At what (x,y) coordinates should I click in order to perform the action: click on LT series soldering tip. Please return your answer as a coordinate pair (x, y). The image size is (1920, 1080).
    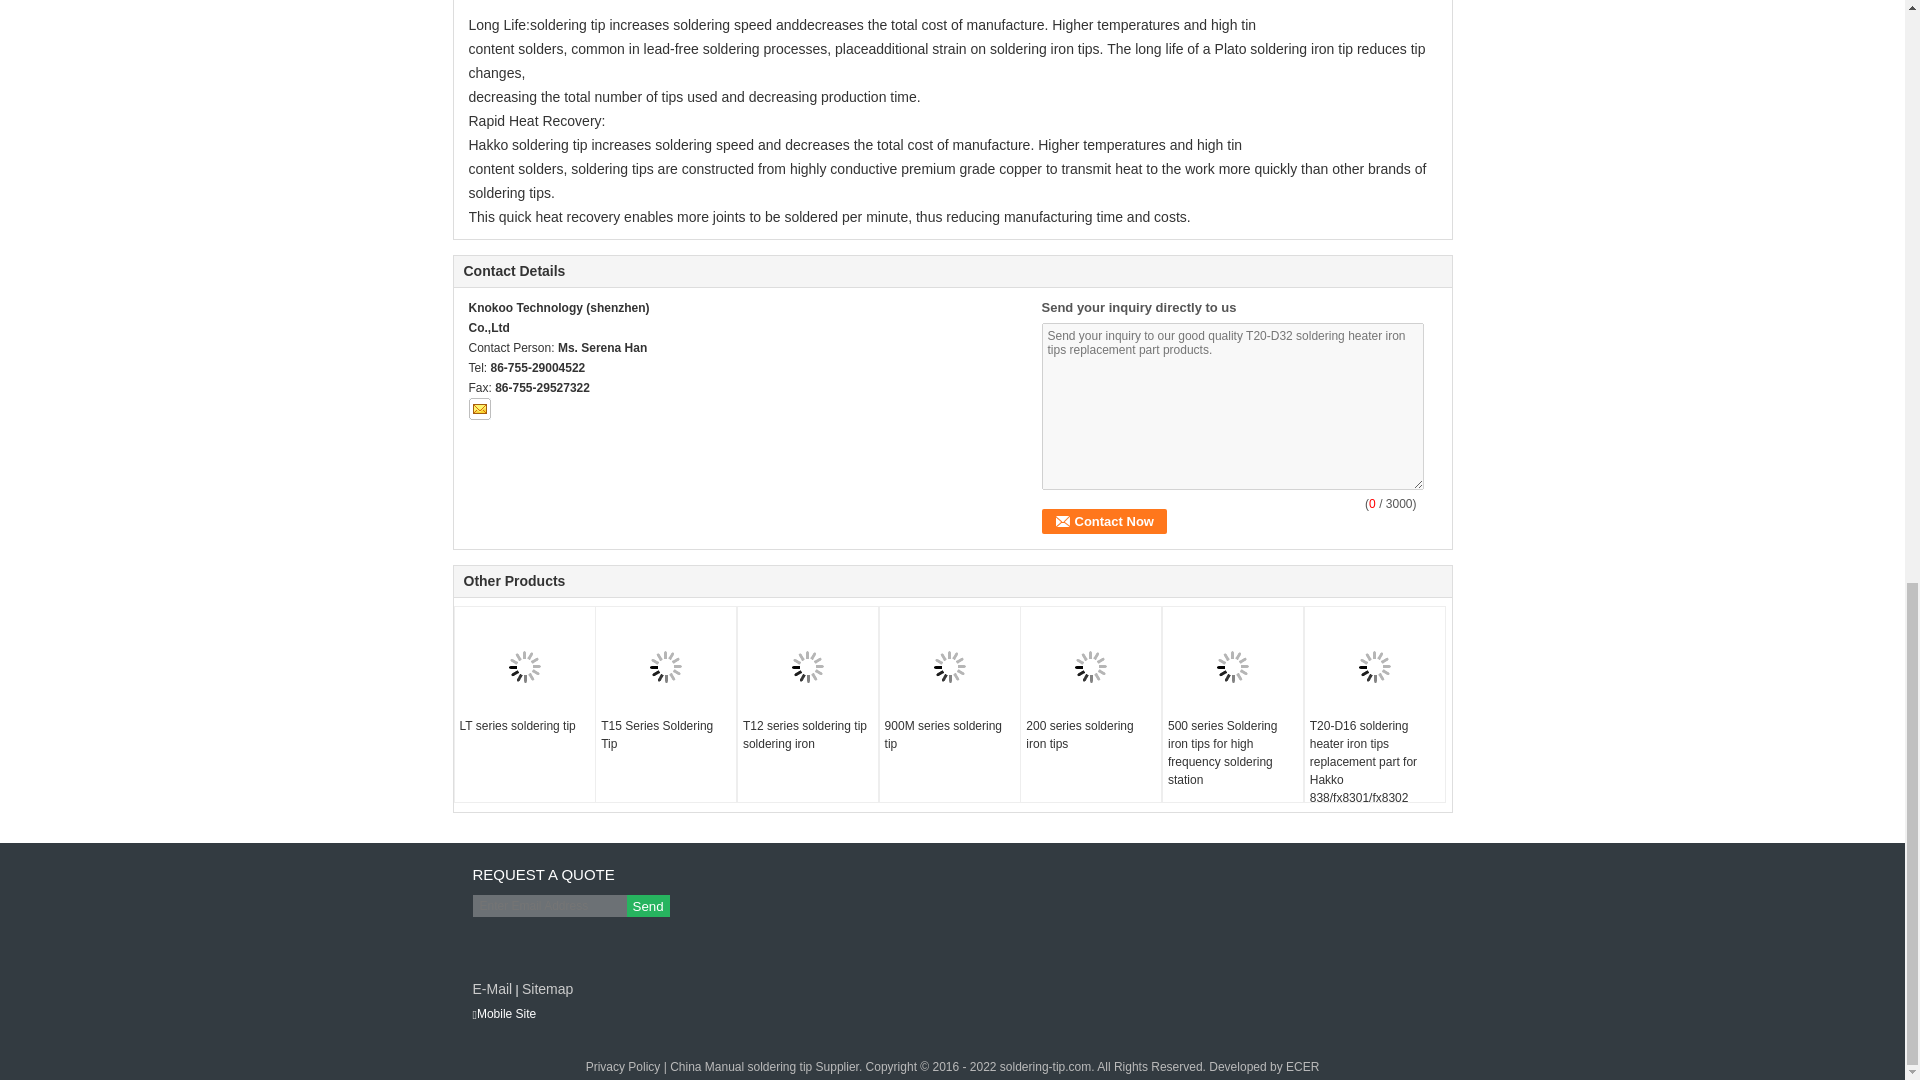
    Looking at the image, I should click on (523, 666).